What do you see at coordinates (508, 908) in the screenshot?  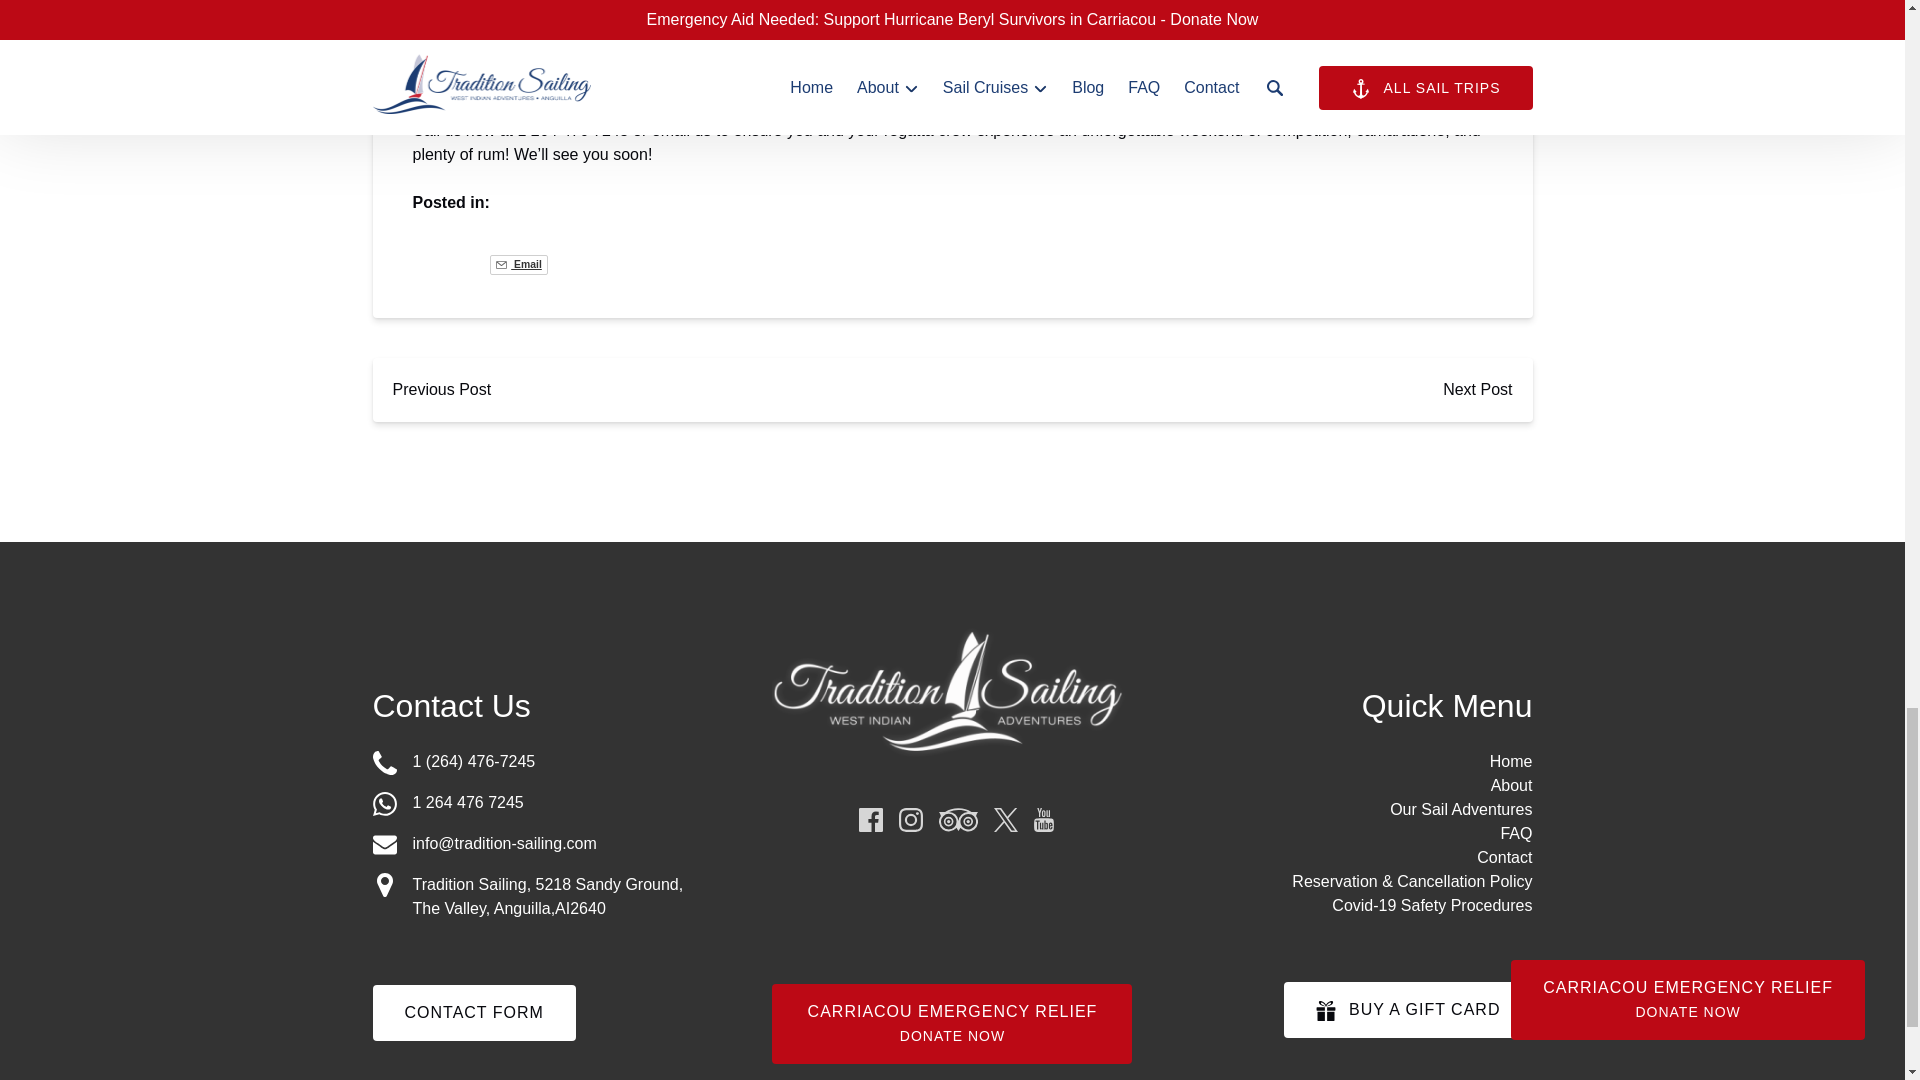 I see `The Valley, Anguilla,AI2640` at bounding box center [508, 908].